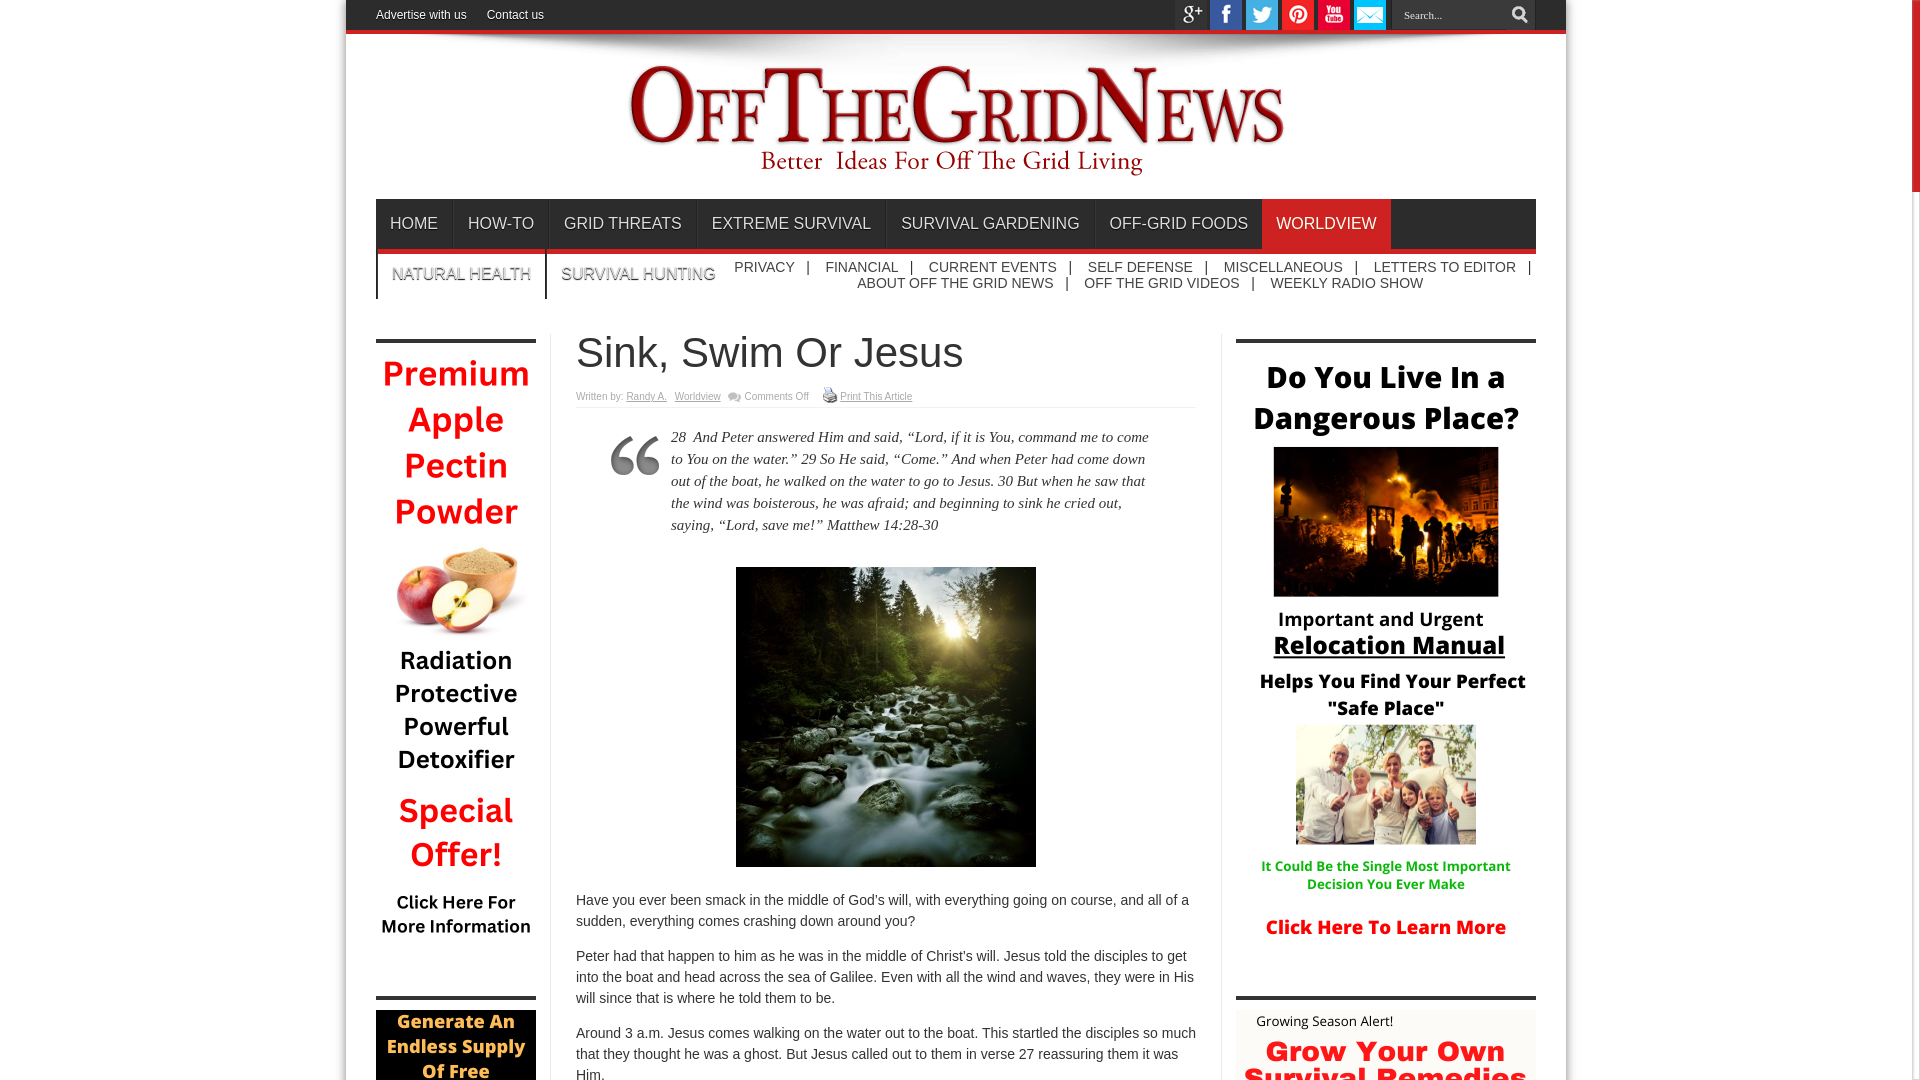  What do you see at coordinates (500, 224) in the screenshot?
I see `HOW-TO` at bounding box center [500, 224].